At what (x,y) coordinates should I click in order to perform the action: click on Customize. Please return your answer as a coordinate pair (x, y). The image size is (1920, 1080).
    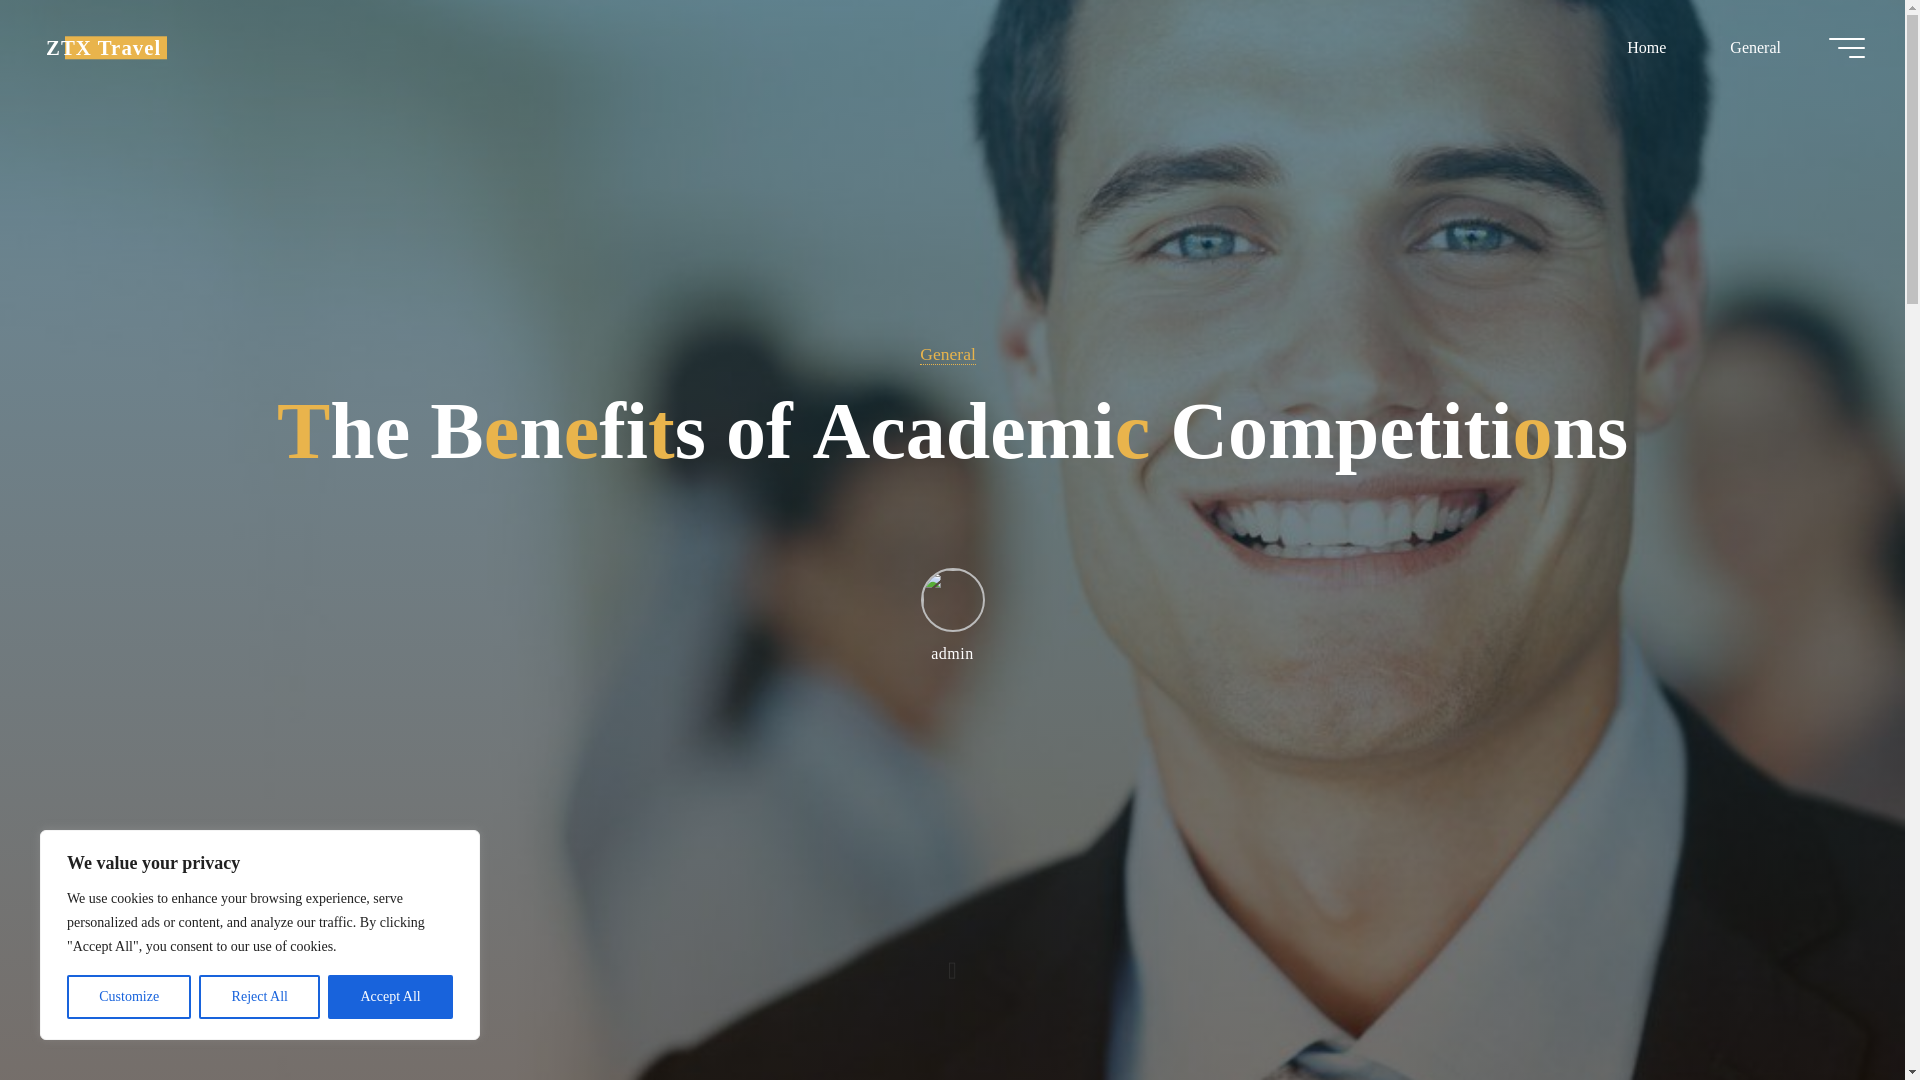
    Looking at the image, I should click on (128, 997).